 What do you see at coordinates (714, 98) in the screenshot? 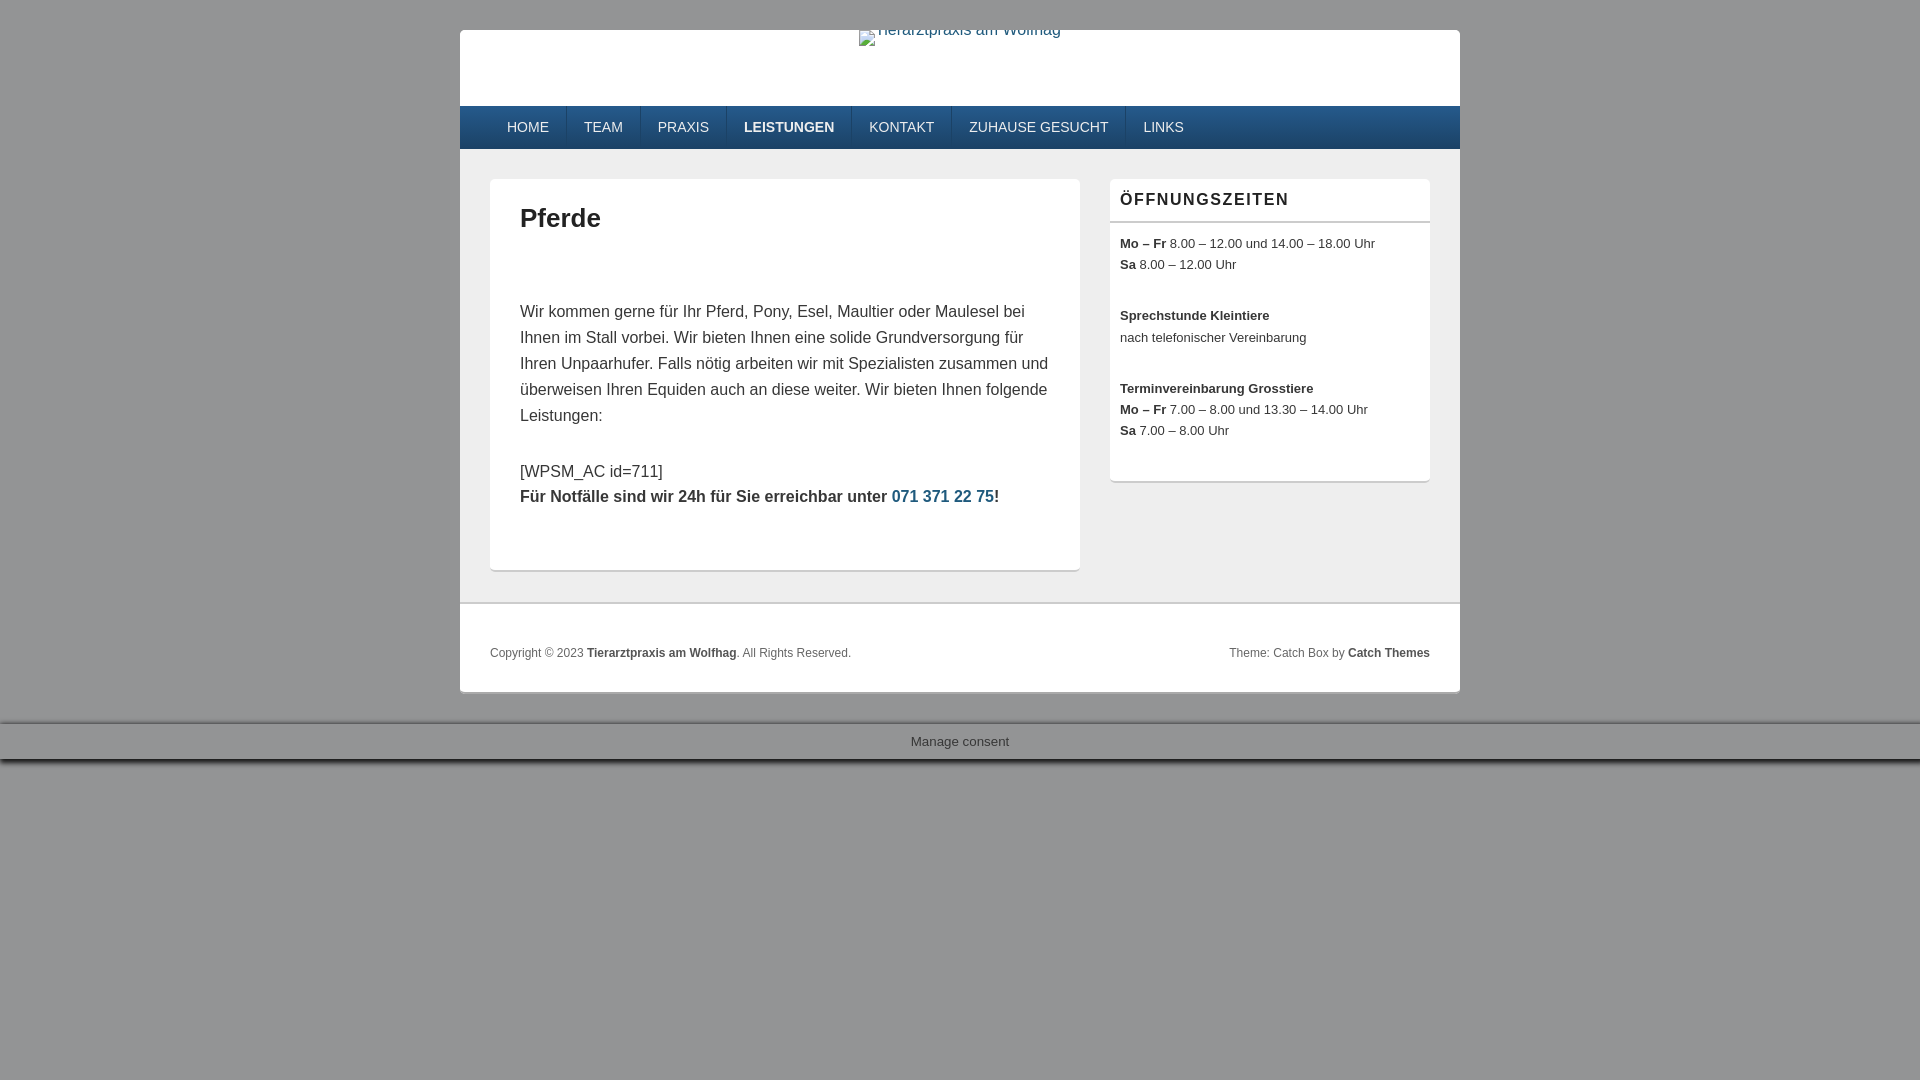
I see `Tierarztpraxis am Wolfhag` at bounding box center [714, 98].